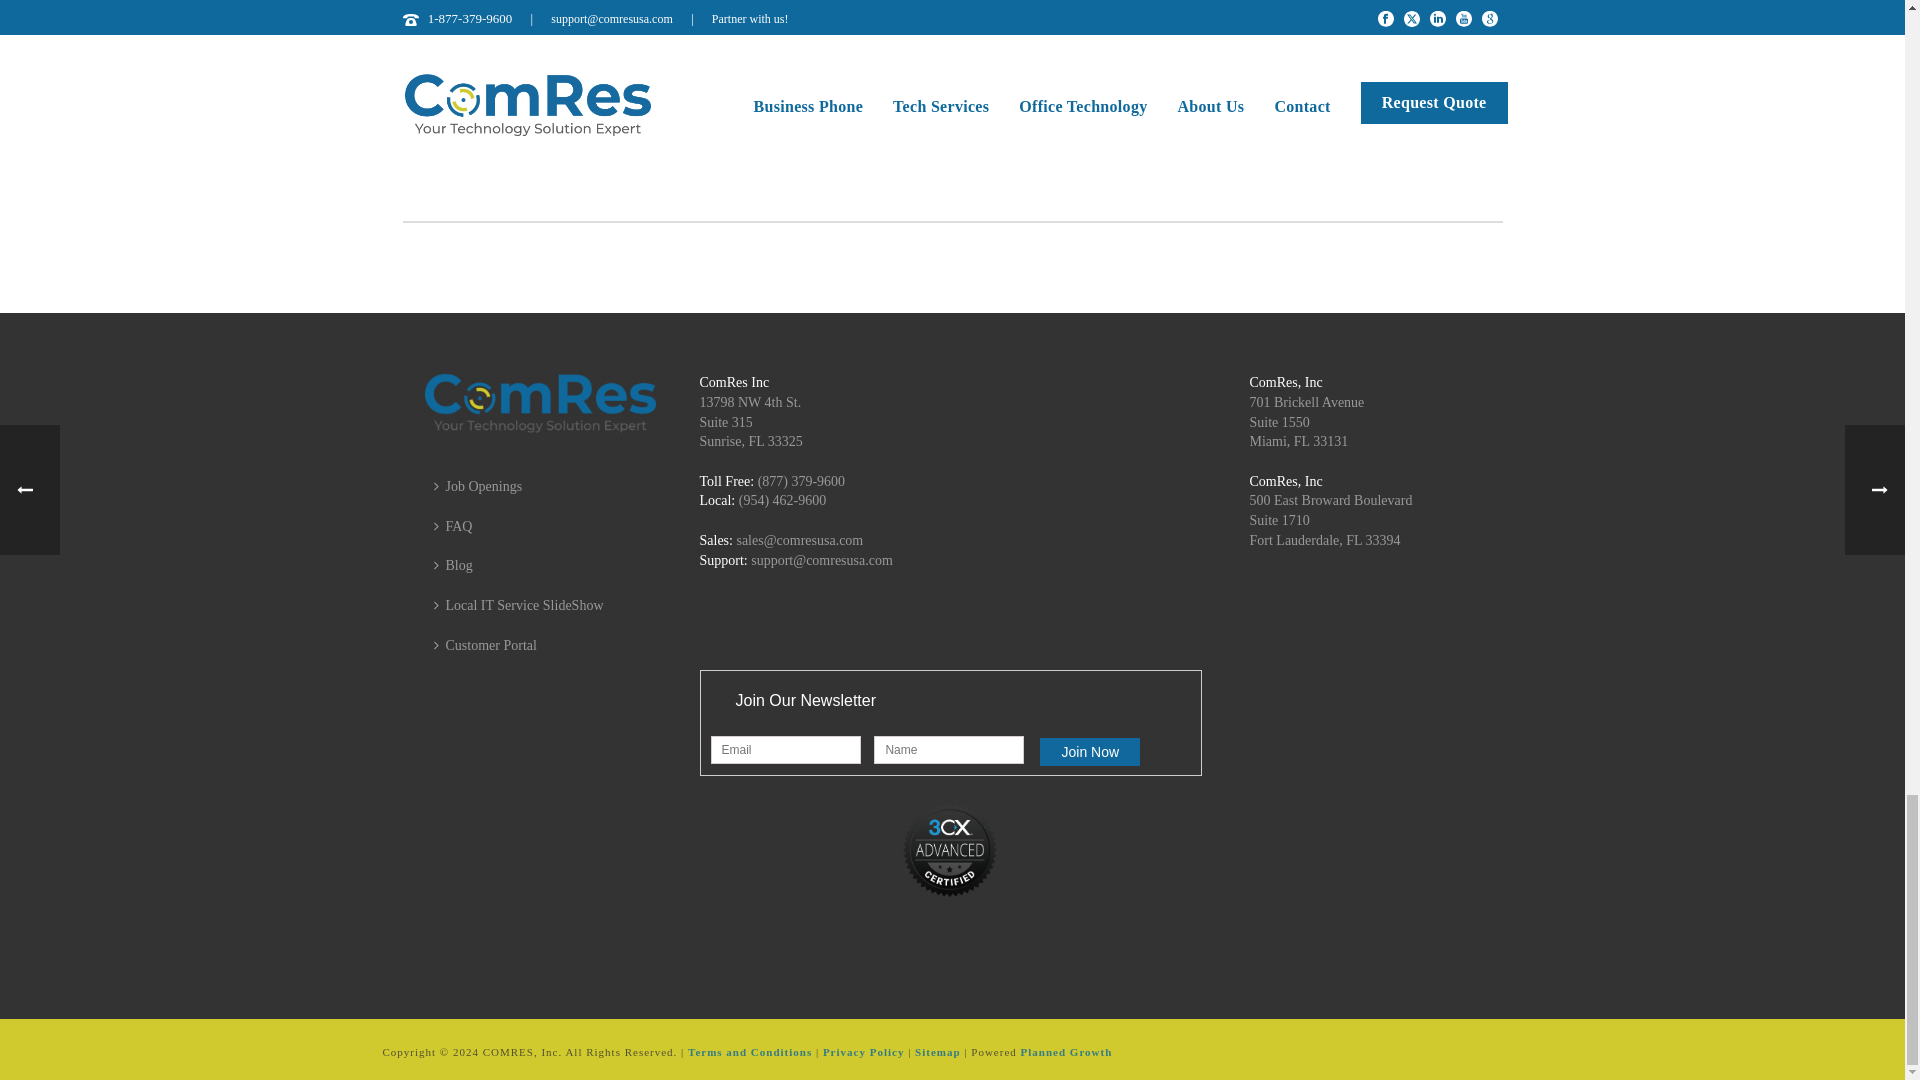 The image size is (1920, 1080). I want to click on THE POWER OF PROACTIVE MONITORING, so click(816, 146).